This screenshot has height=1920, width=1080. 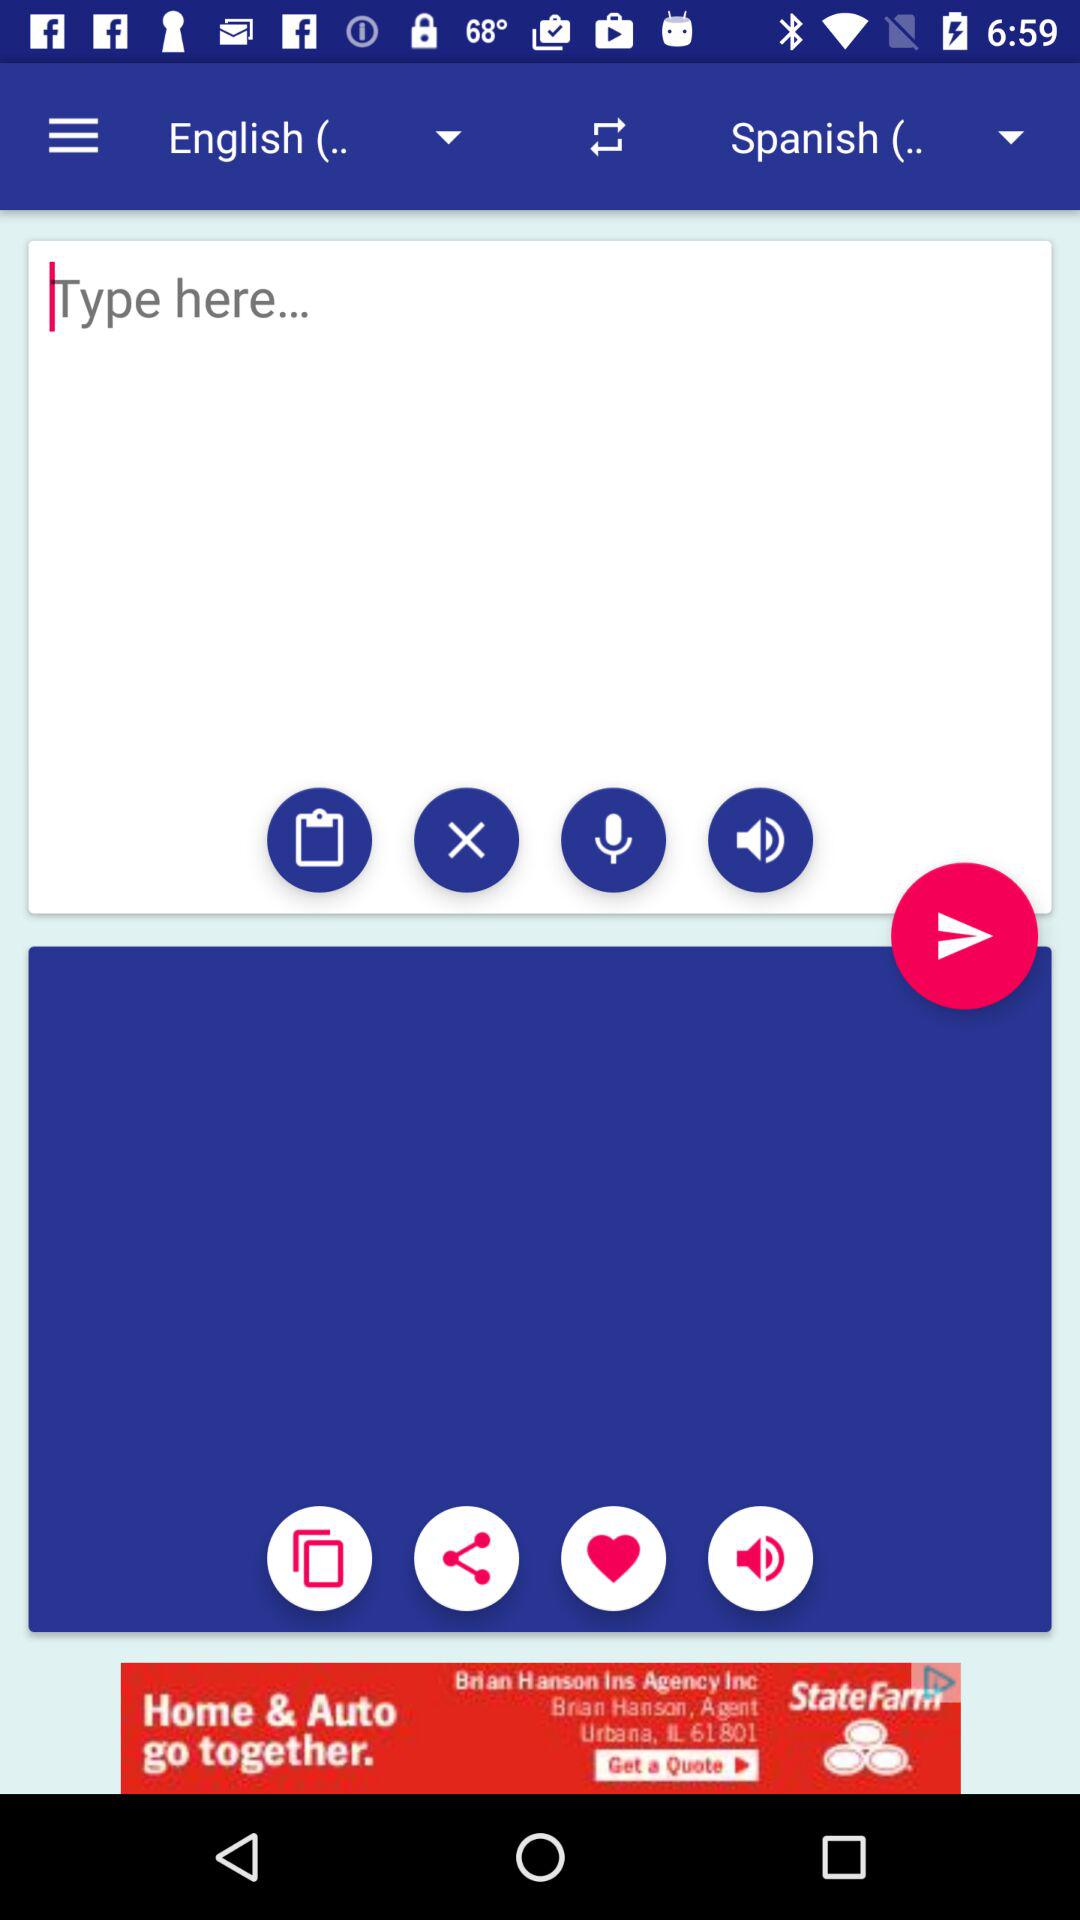 What do you see at coordinates (540, 1728) in the screenshot?
I see `opens a advertisement` at bounding box center [540, 1728].